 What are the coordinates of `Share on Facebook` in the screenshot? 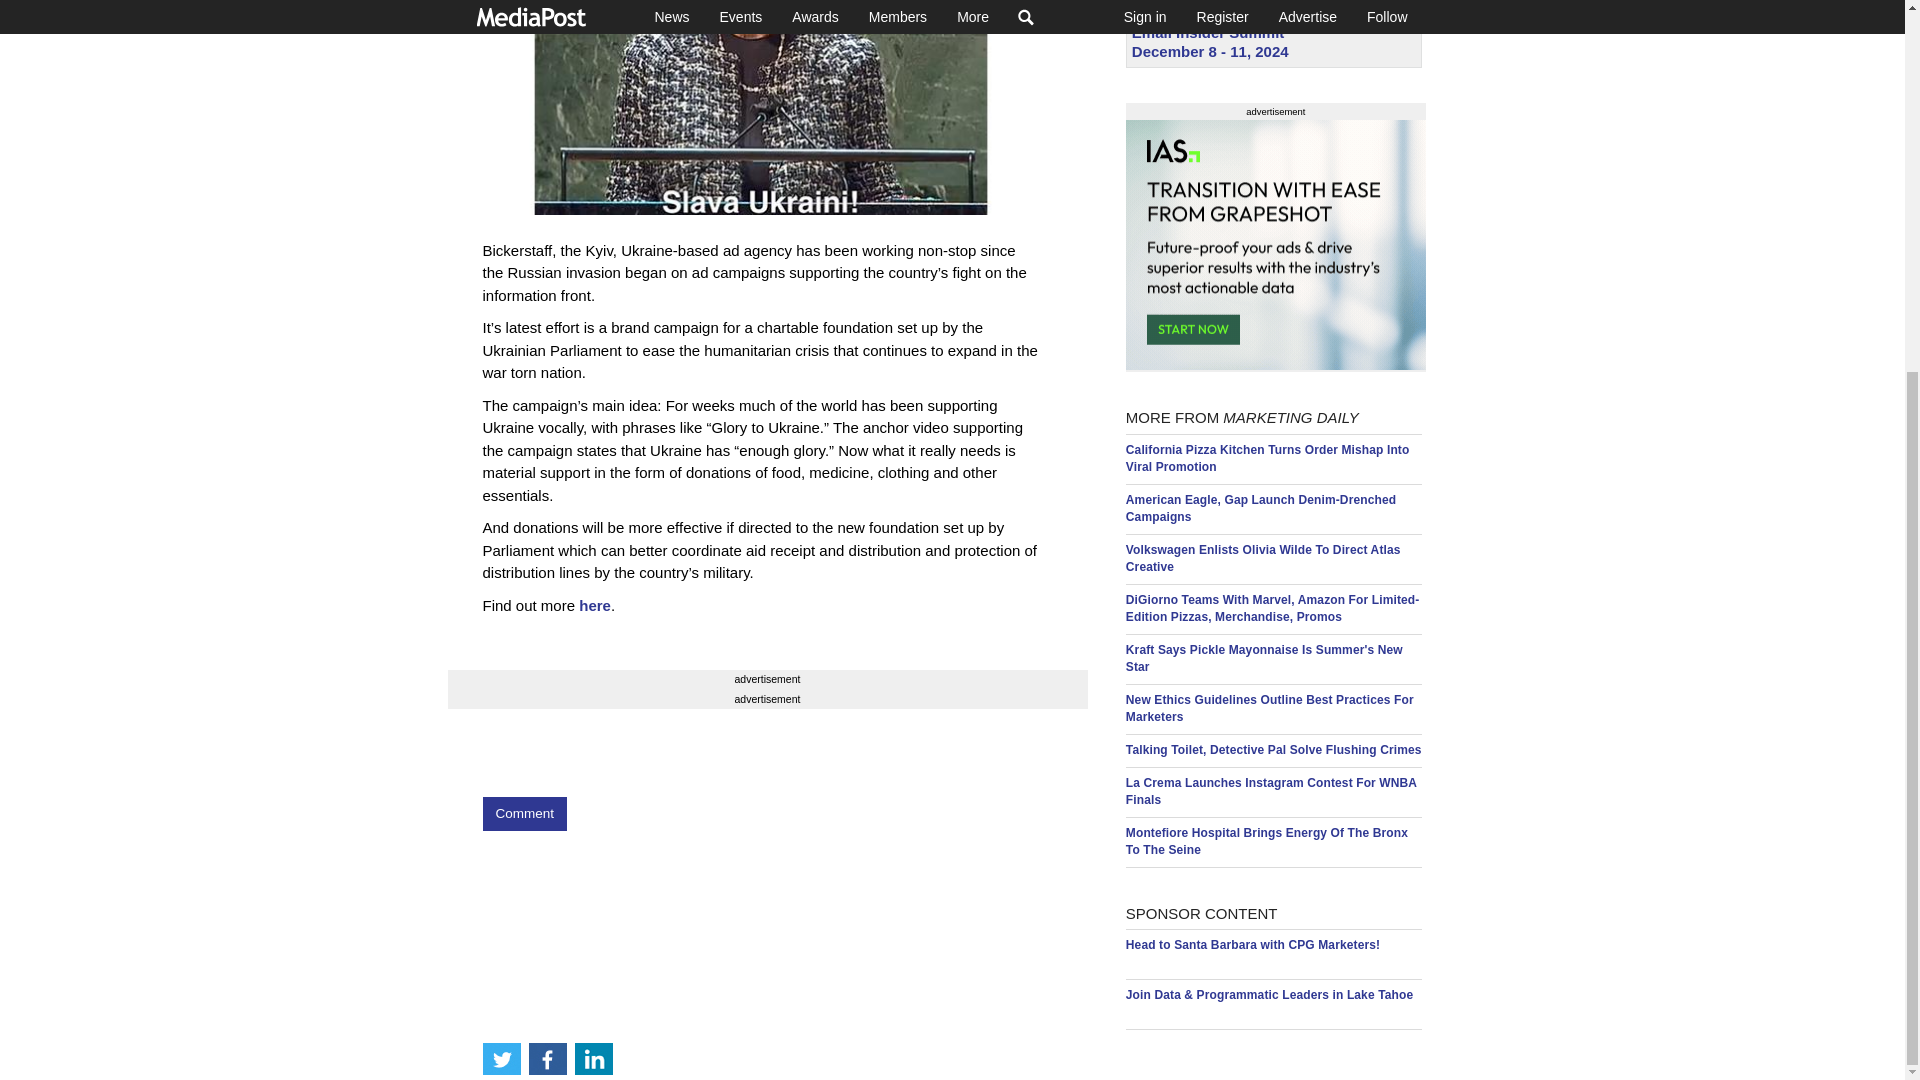 It's located at (547, 503).